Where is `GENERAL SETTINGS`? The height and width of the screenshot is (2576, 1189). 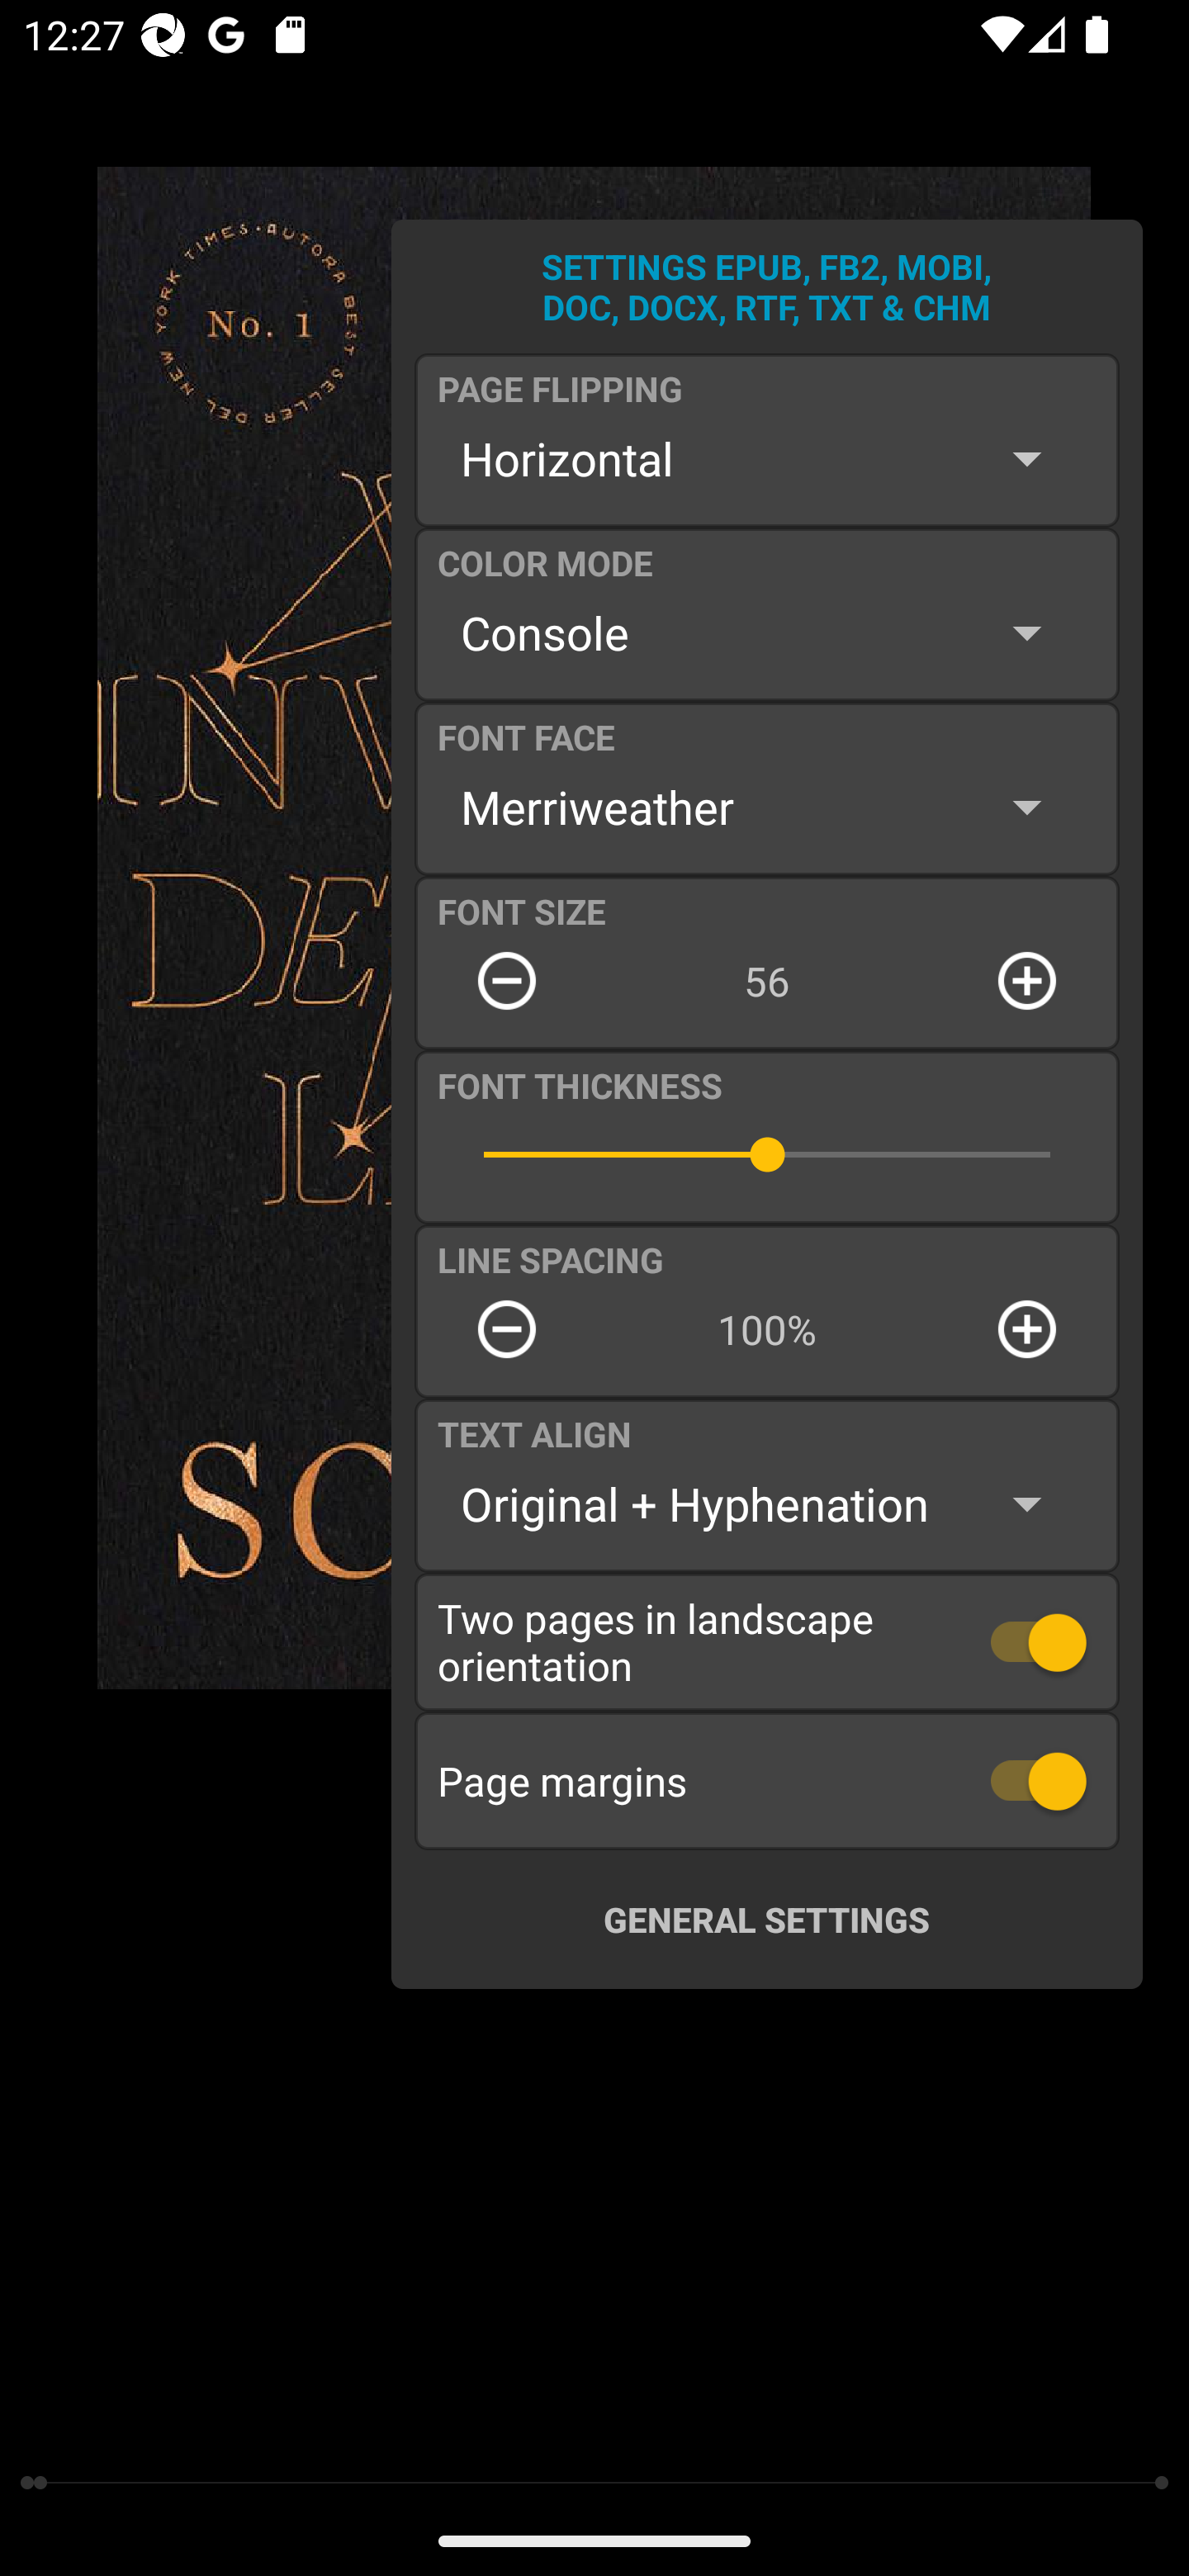
GENERAL SETTINGS is located at coordinates (766, 1919).